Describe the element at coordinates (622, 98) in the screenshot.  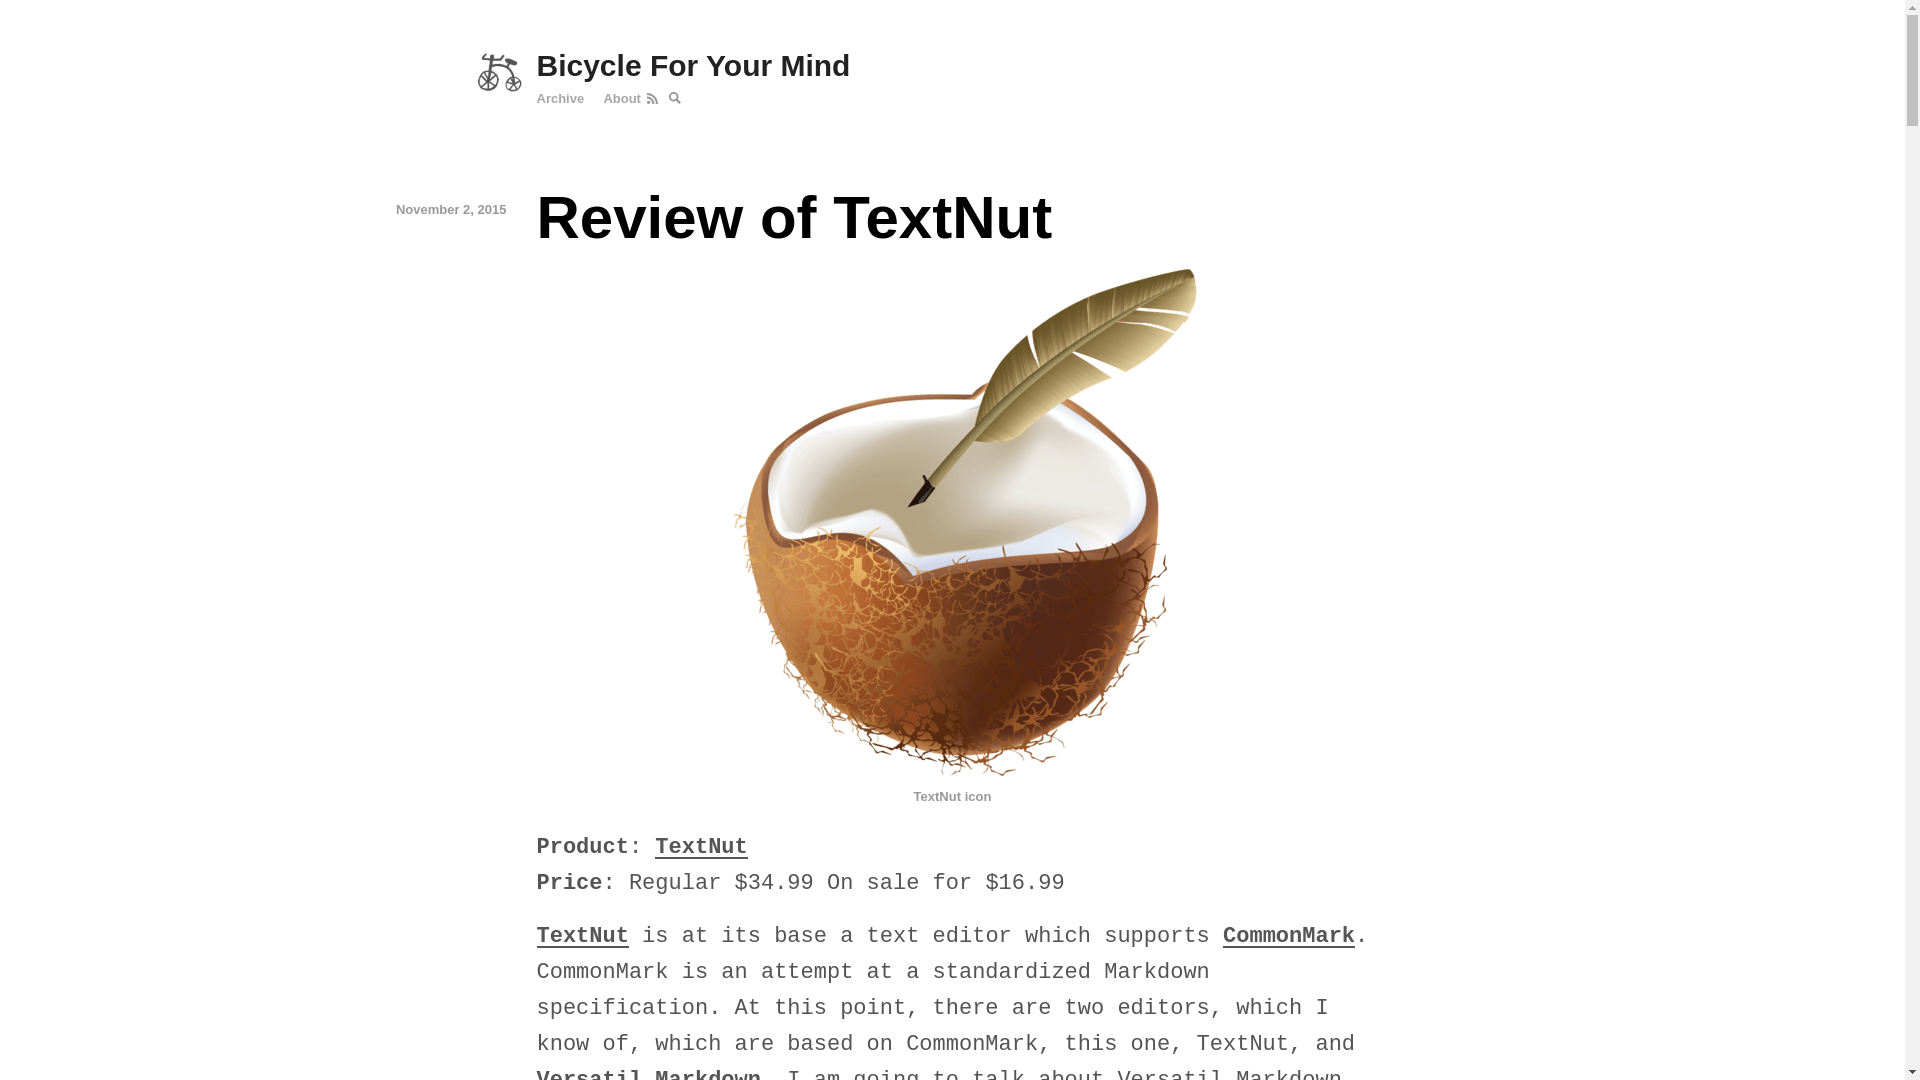
I see `About` at that location.